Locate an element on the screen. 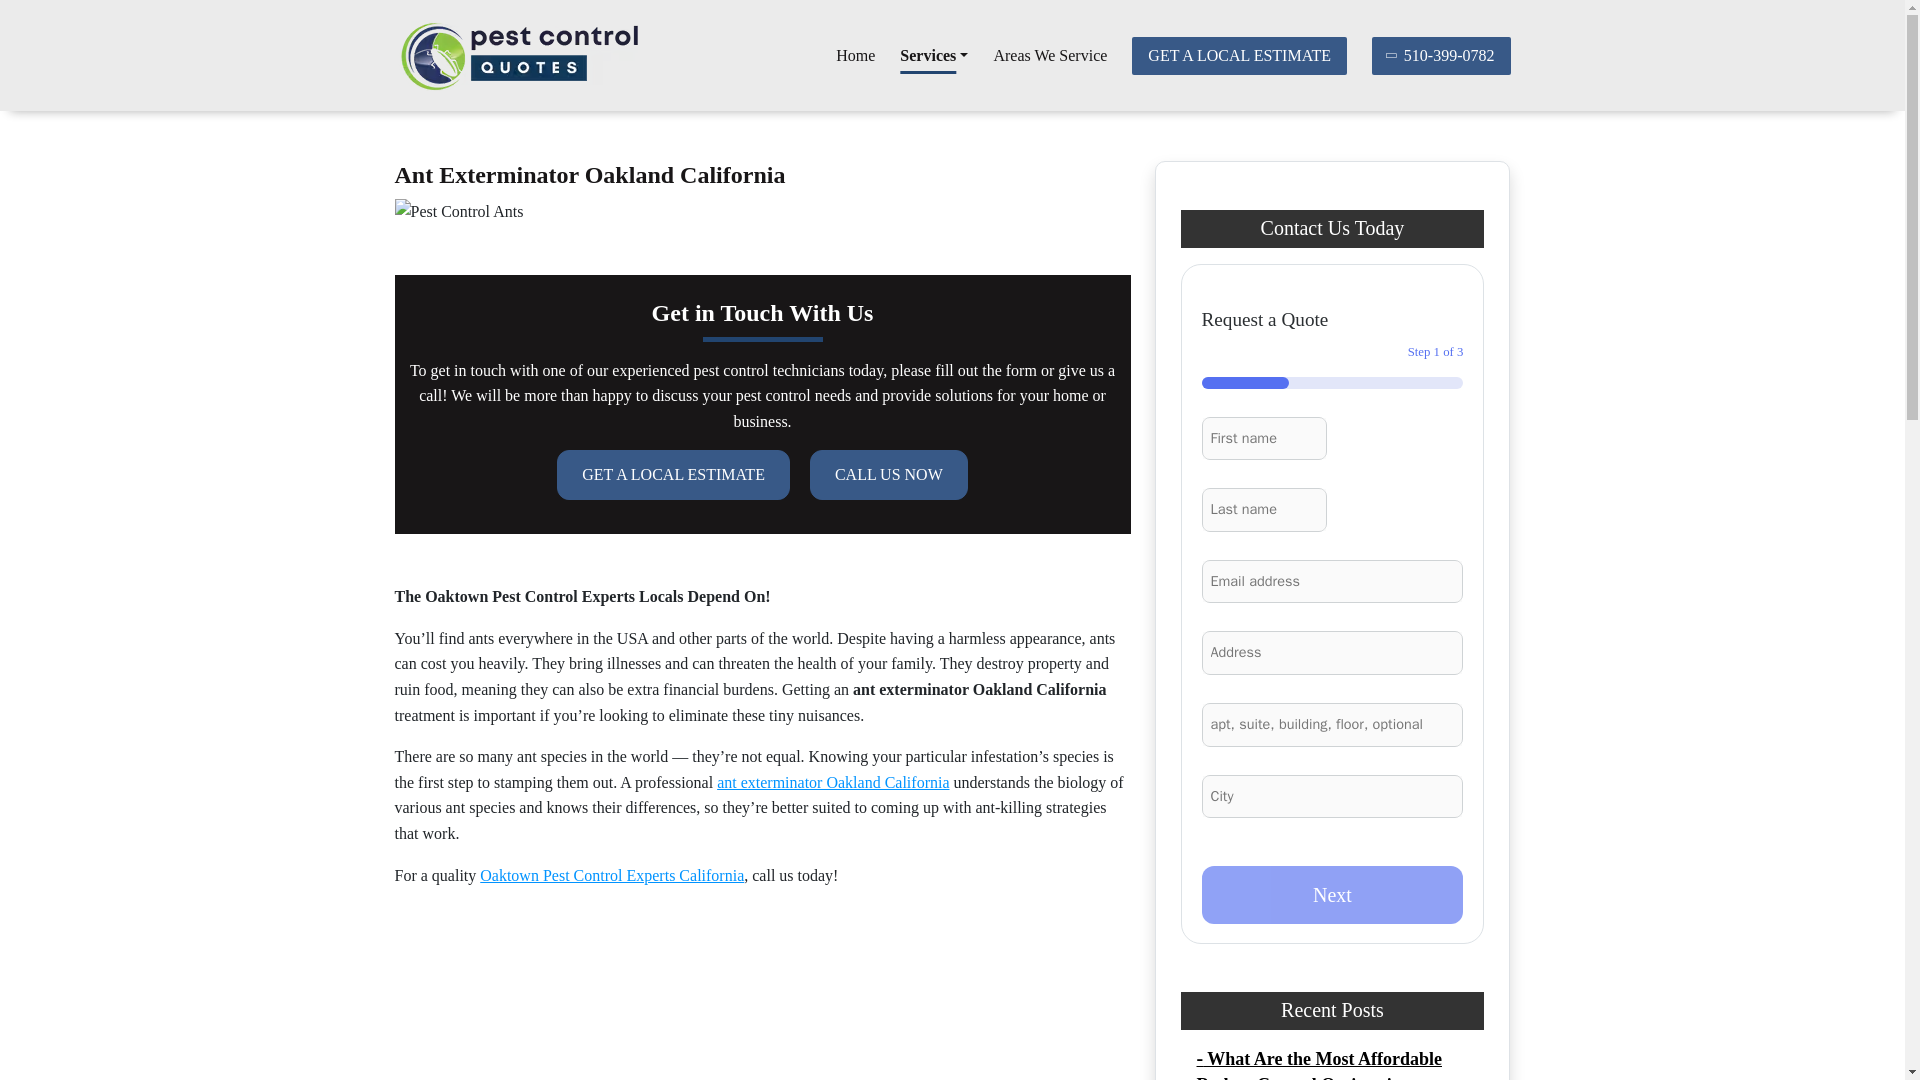 The width and height of the screenshot is (1920, 1080). Oaktown Pest Control Experts California is located at coordinates (612, 876).